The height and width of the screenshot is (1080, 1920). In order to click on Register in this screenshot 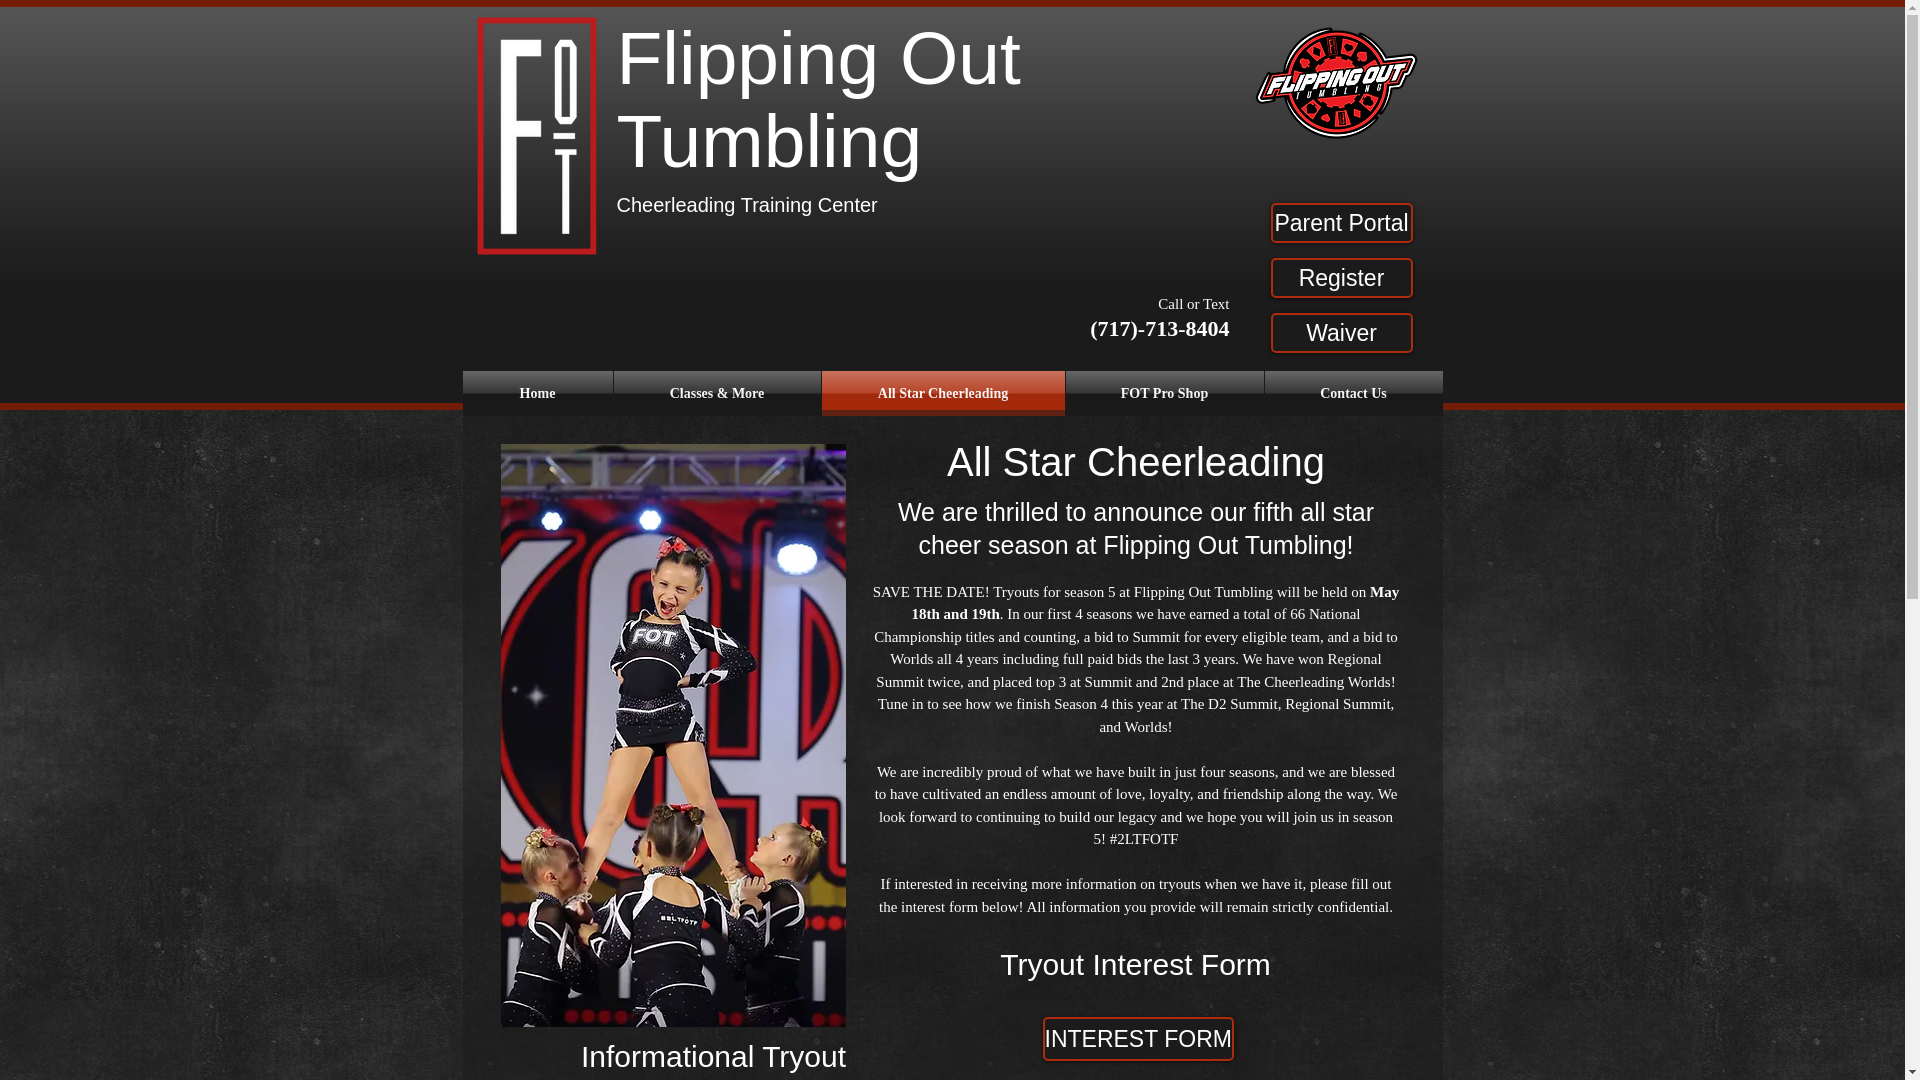, I will do `click(1340, 278)`.